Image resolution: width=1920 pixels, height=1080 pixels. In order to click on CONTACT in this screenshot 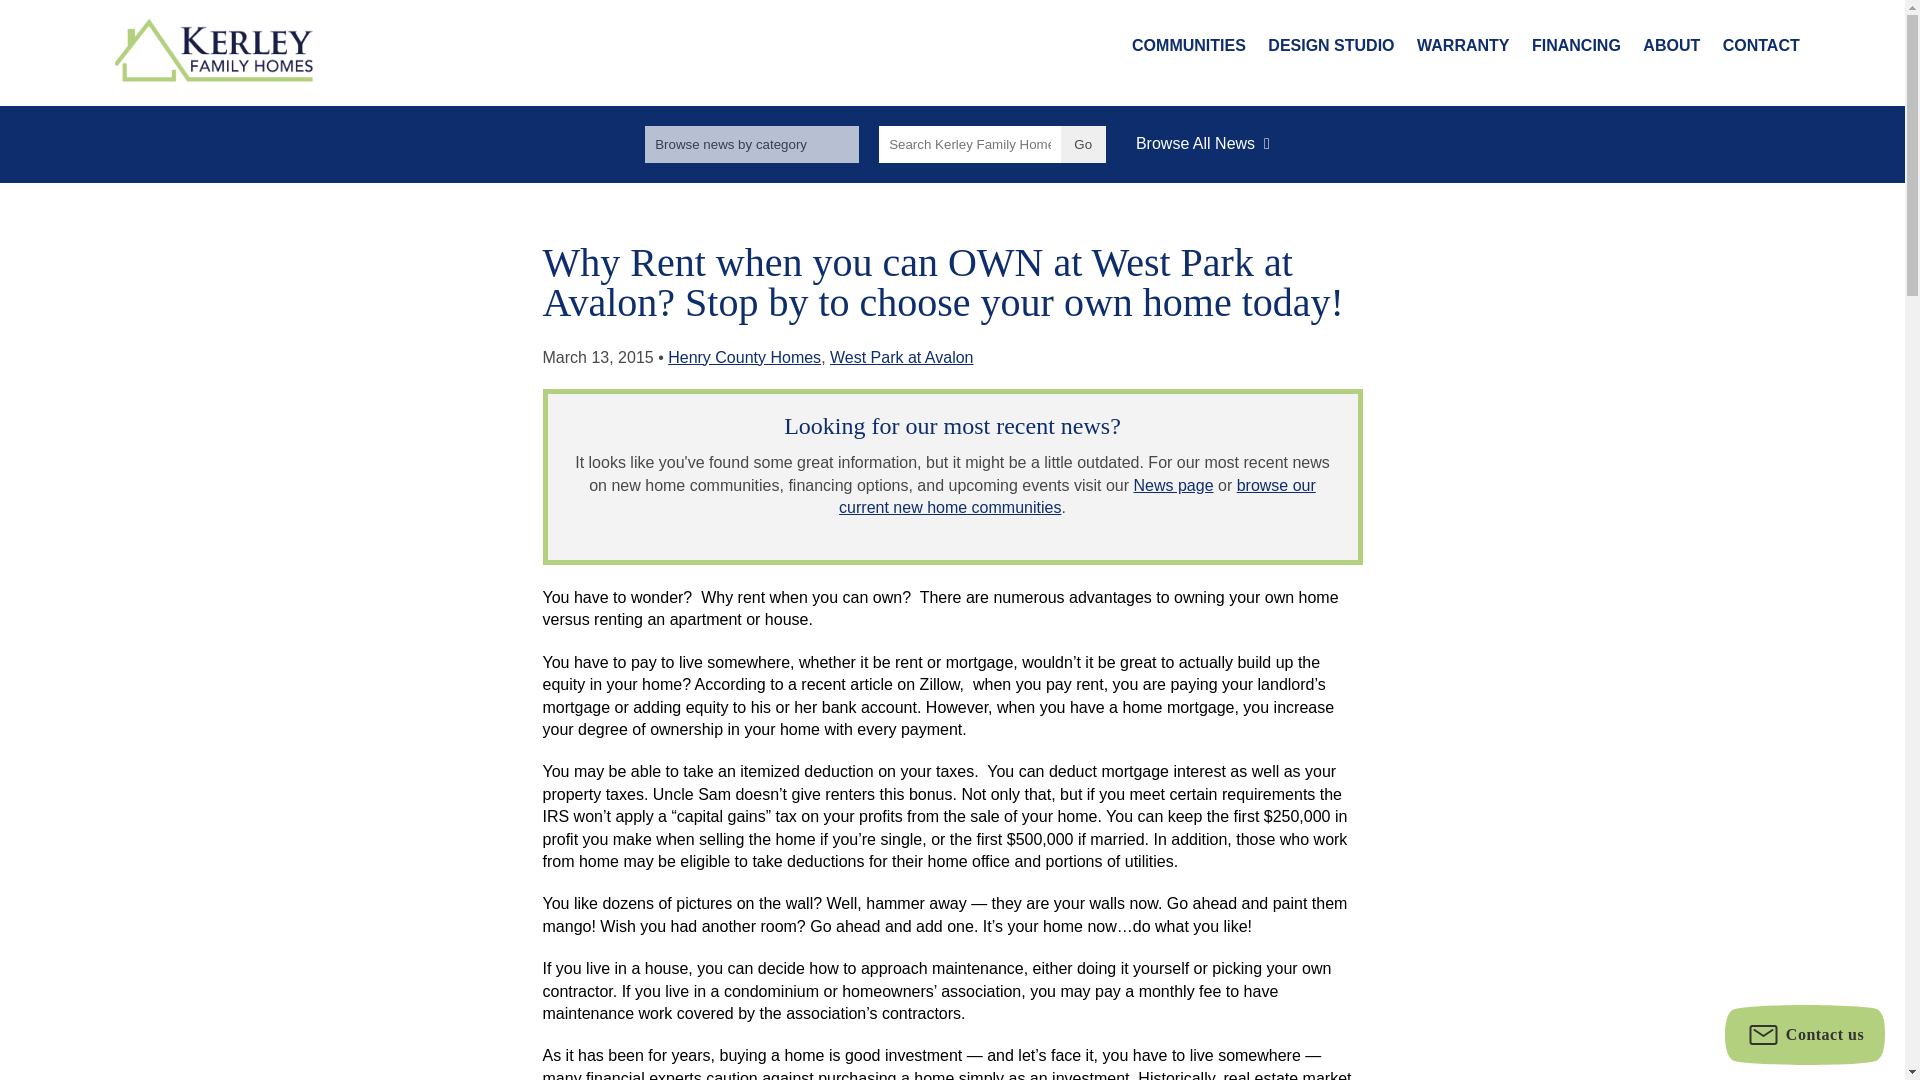, I will do `click(1761, 45)`.